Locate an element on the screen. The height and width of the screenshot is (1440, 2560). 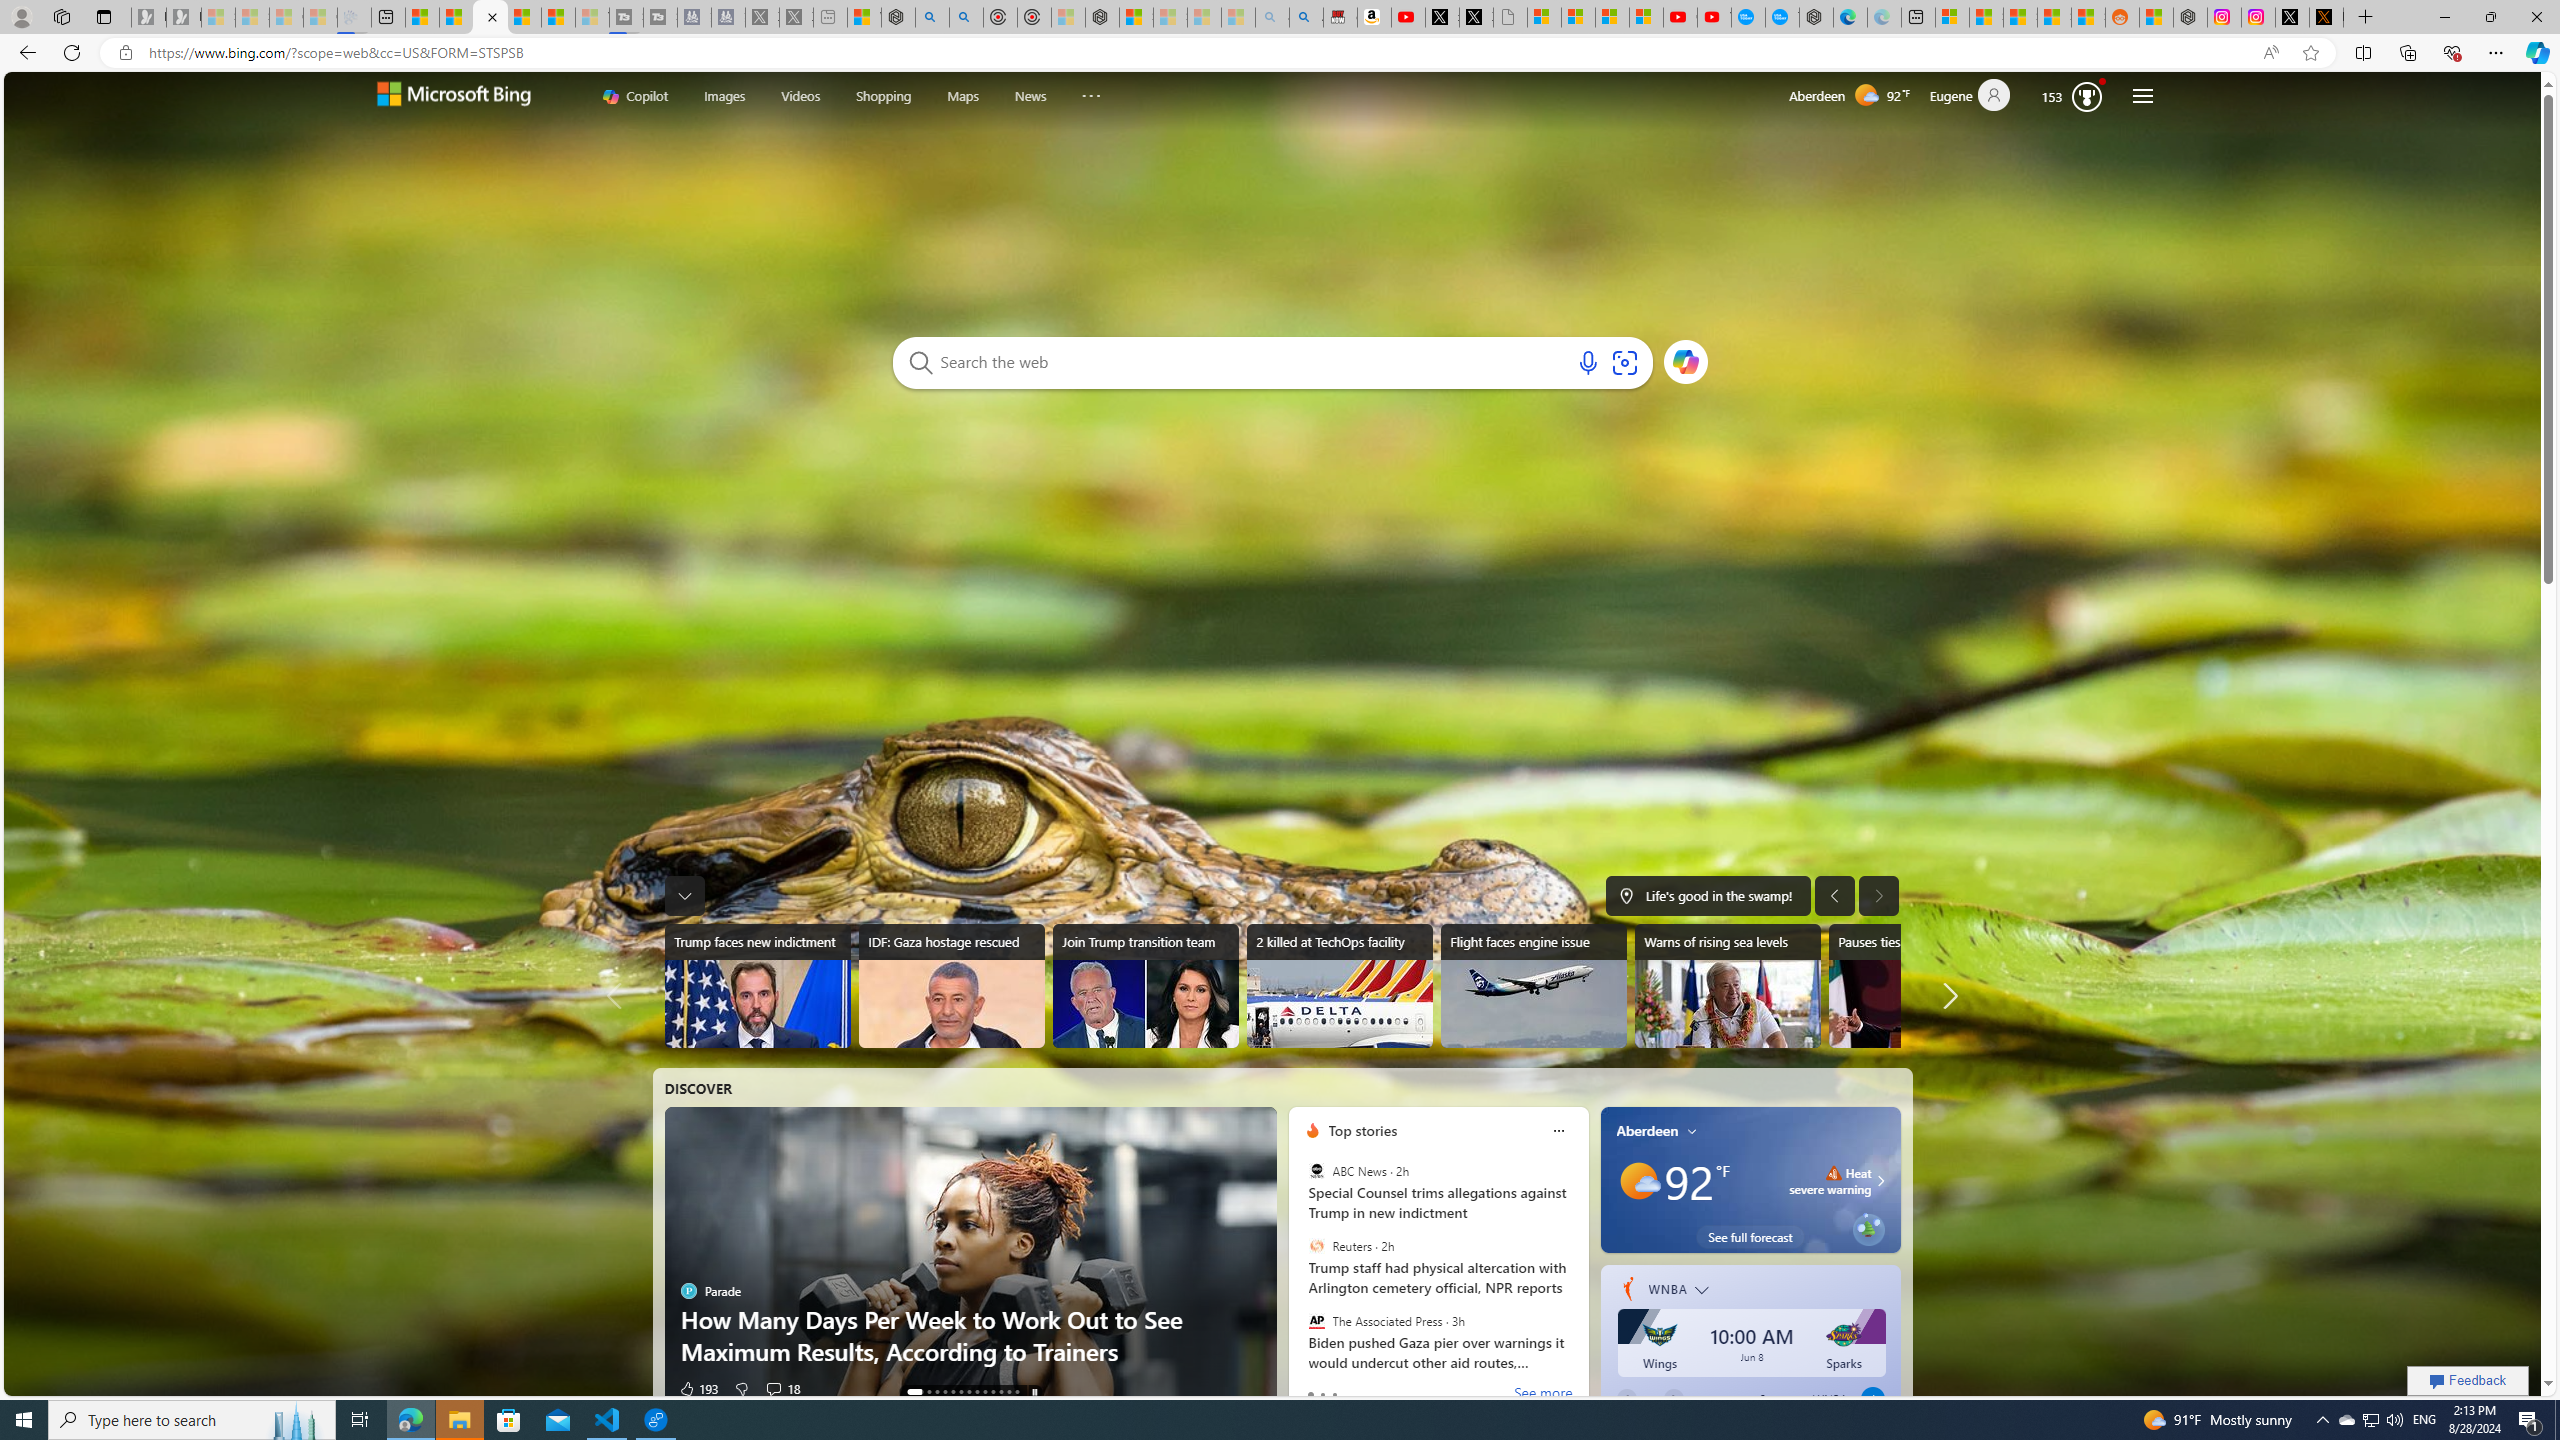
Previous is located at coordinates (1625, 1398).